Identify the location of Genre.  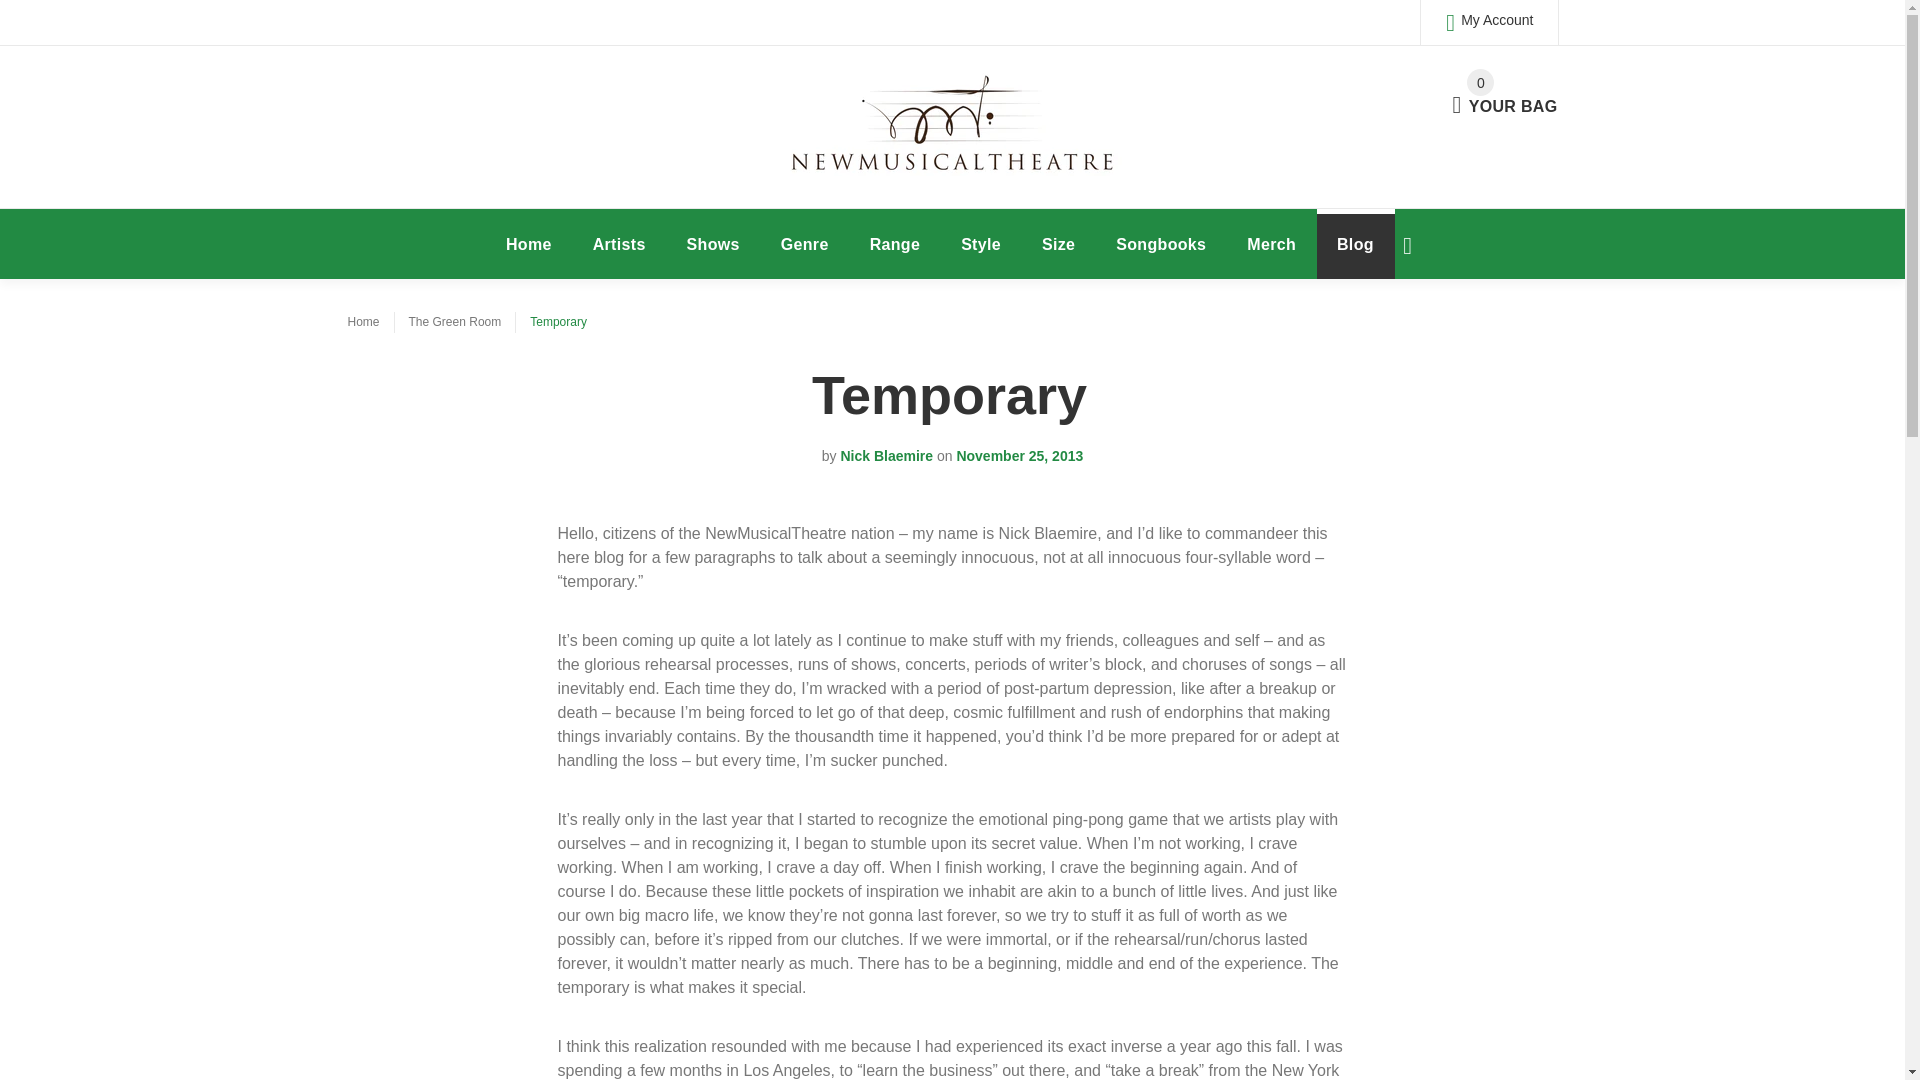
(805, 244).